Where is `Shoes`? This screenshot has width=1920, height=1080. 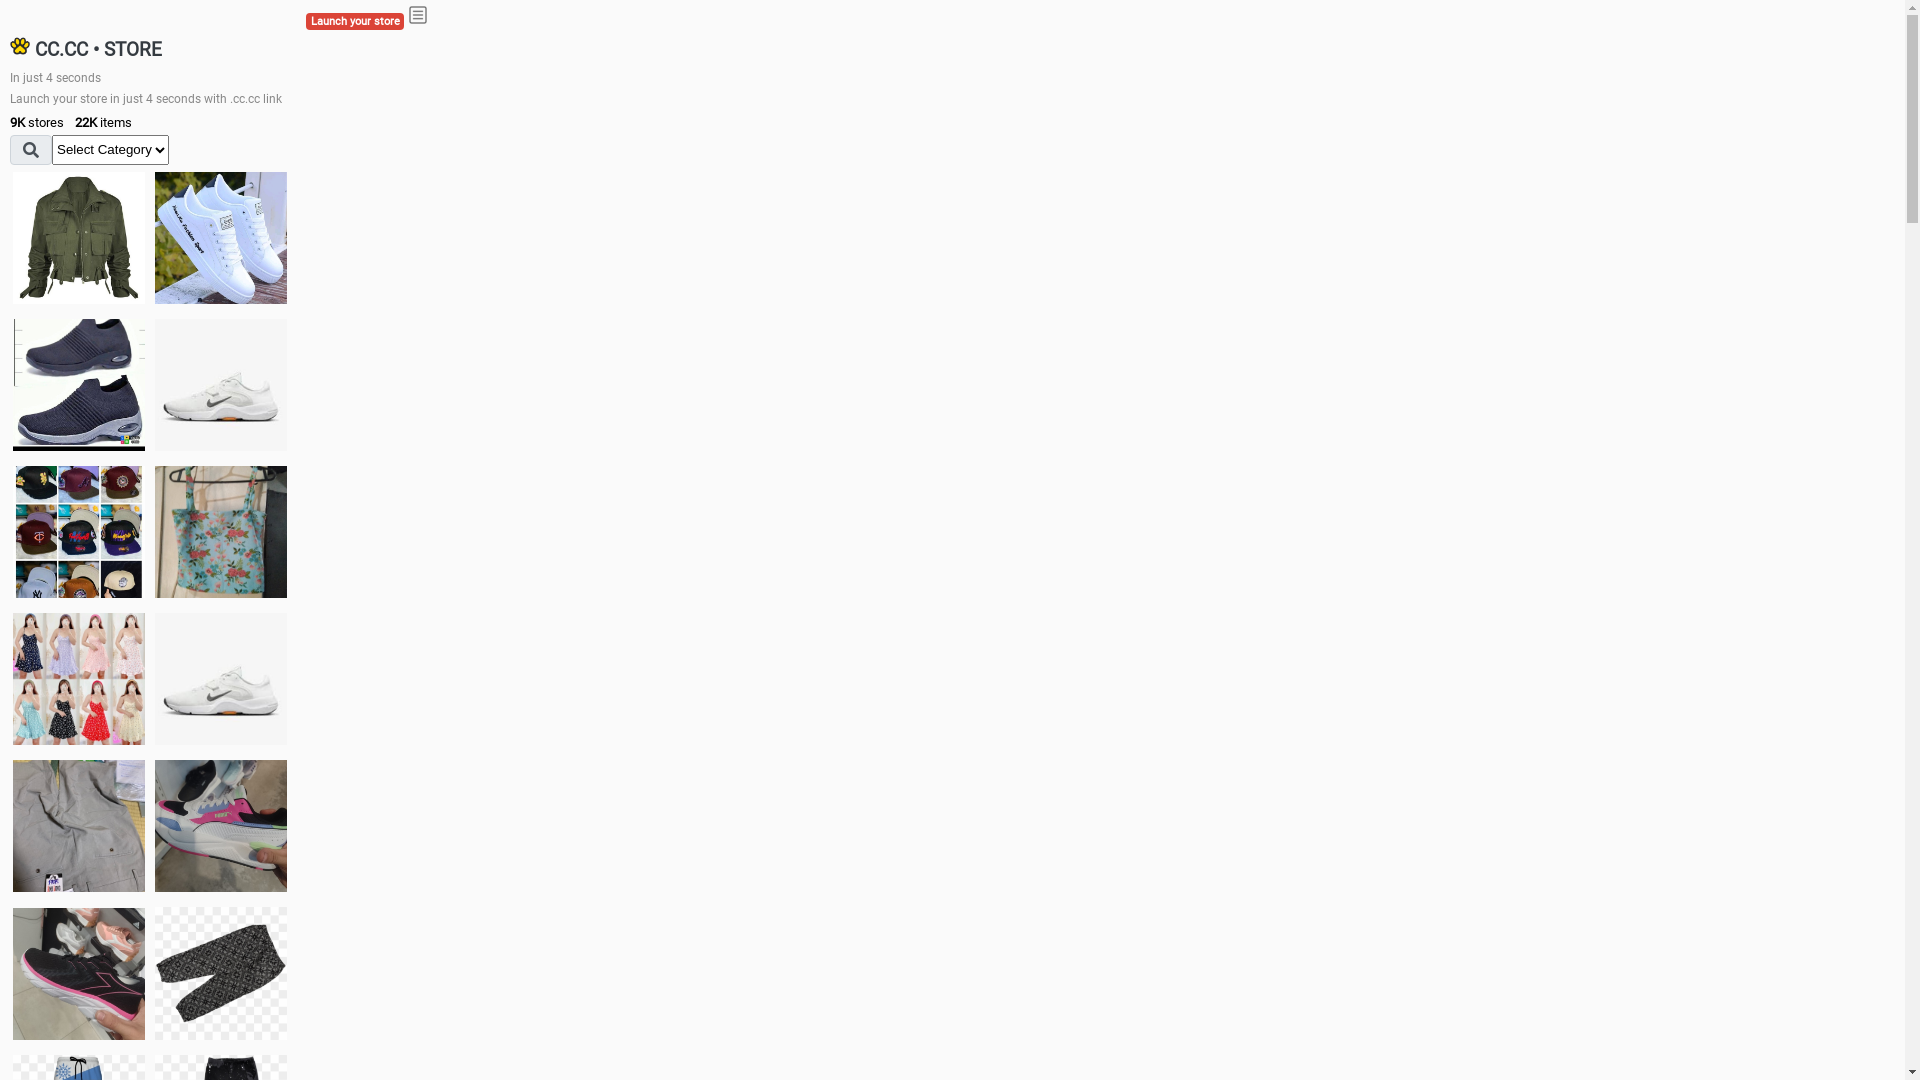
Shoes is located at coordinates (221, 678).